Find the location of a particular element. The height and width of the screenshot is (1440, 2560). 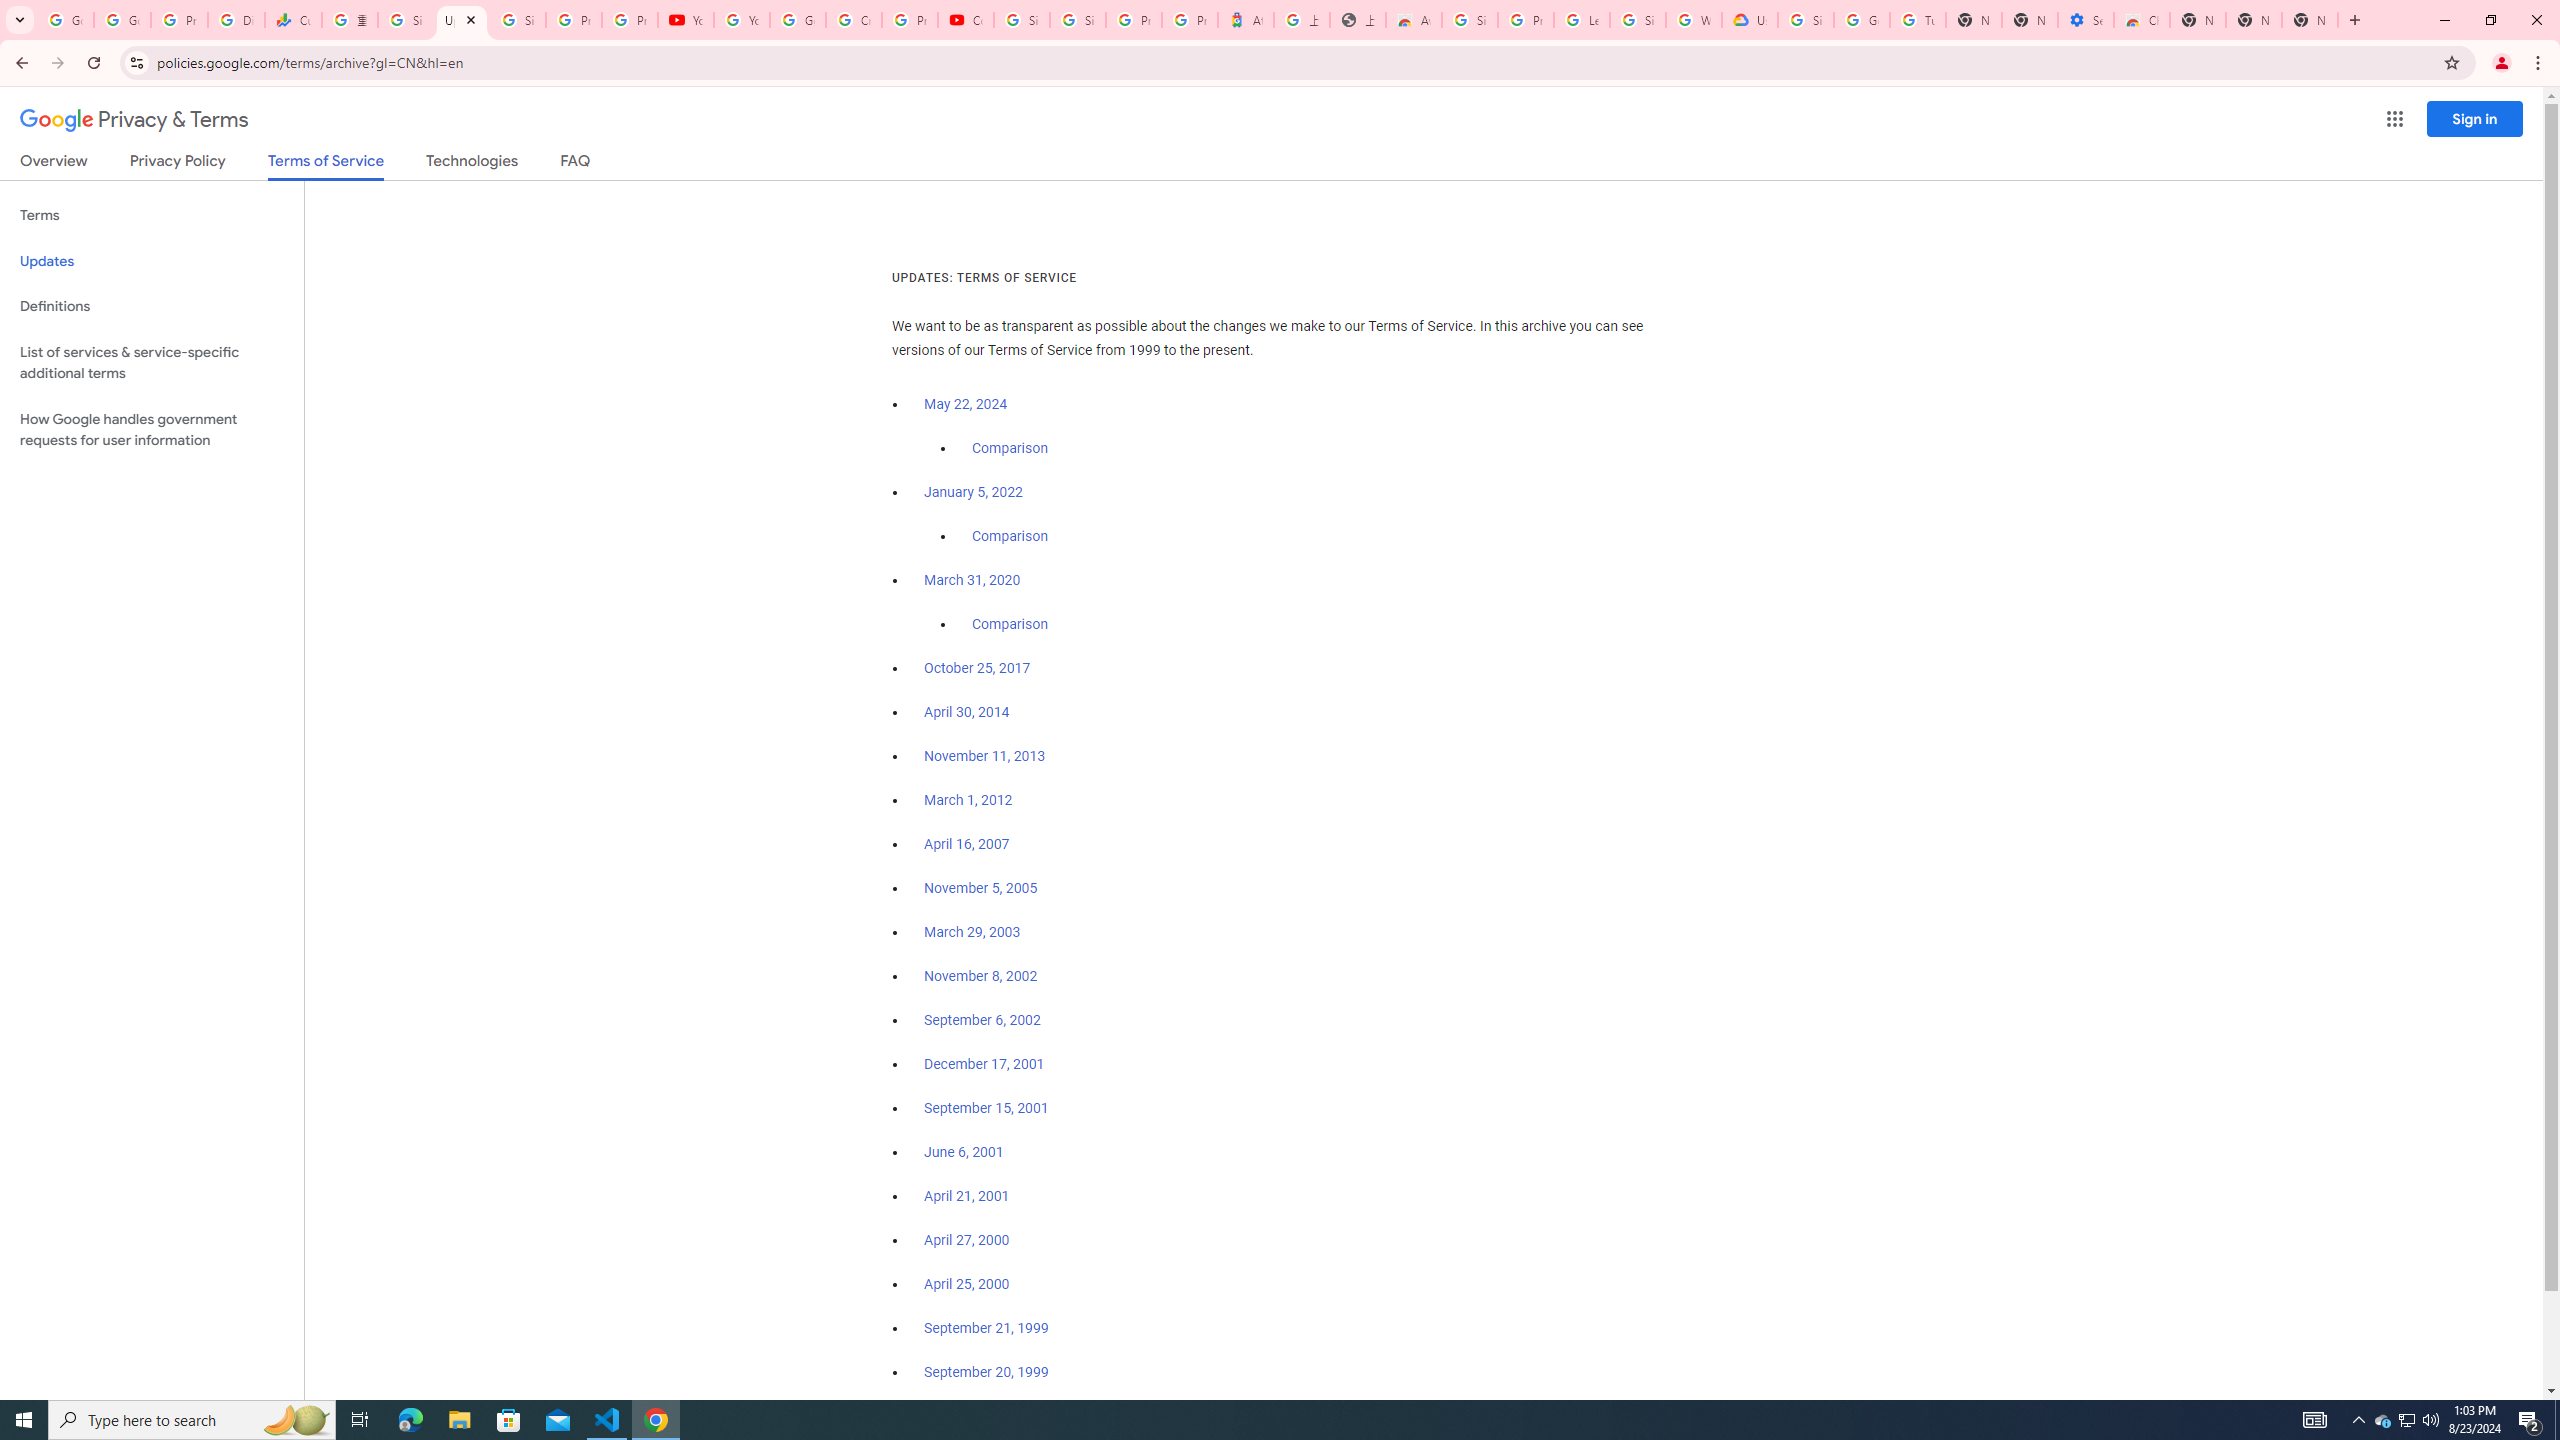

Sign in - Google Accounts is located at coordinates (1637, 20).